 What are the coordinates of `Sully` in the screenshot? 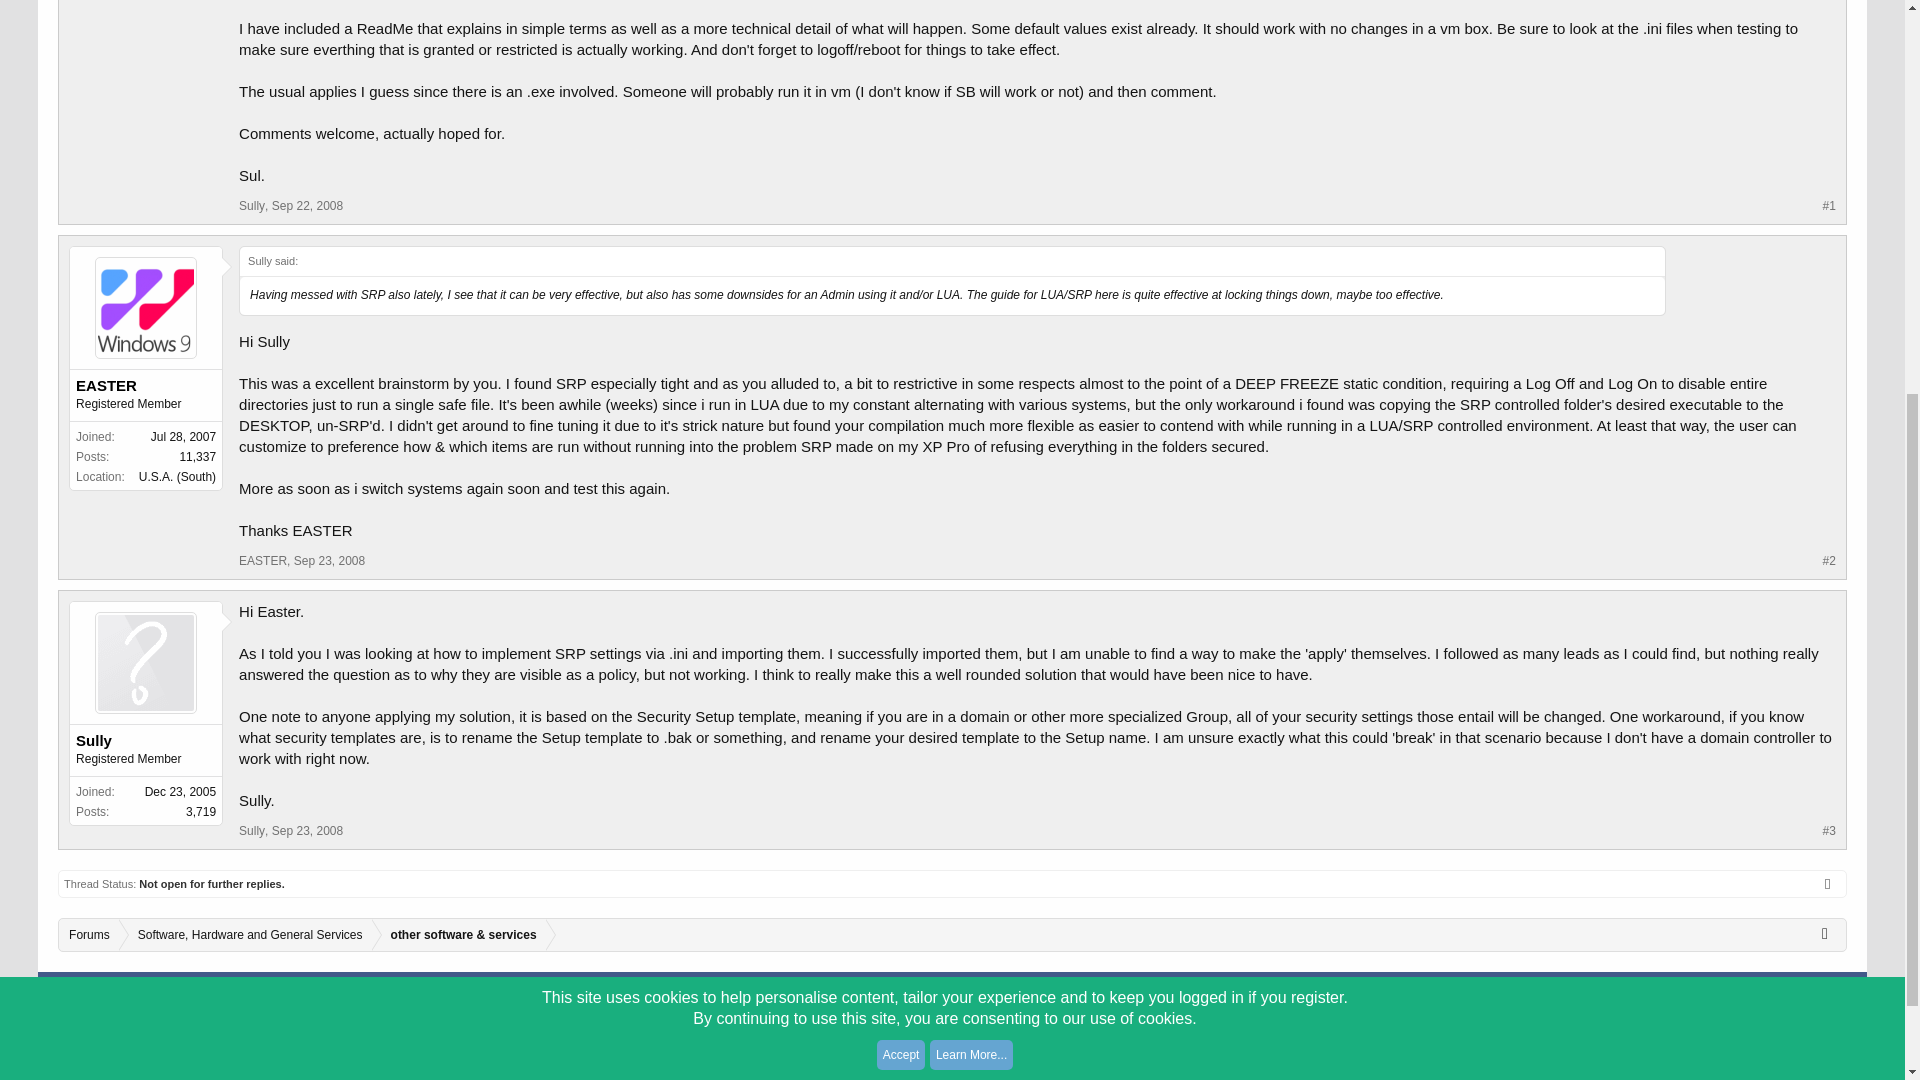 It's located at (251, 831).